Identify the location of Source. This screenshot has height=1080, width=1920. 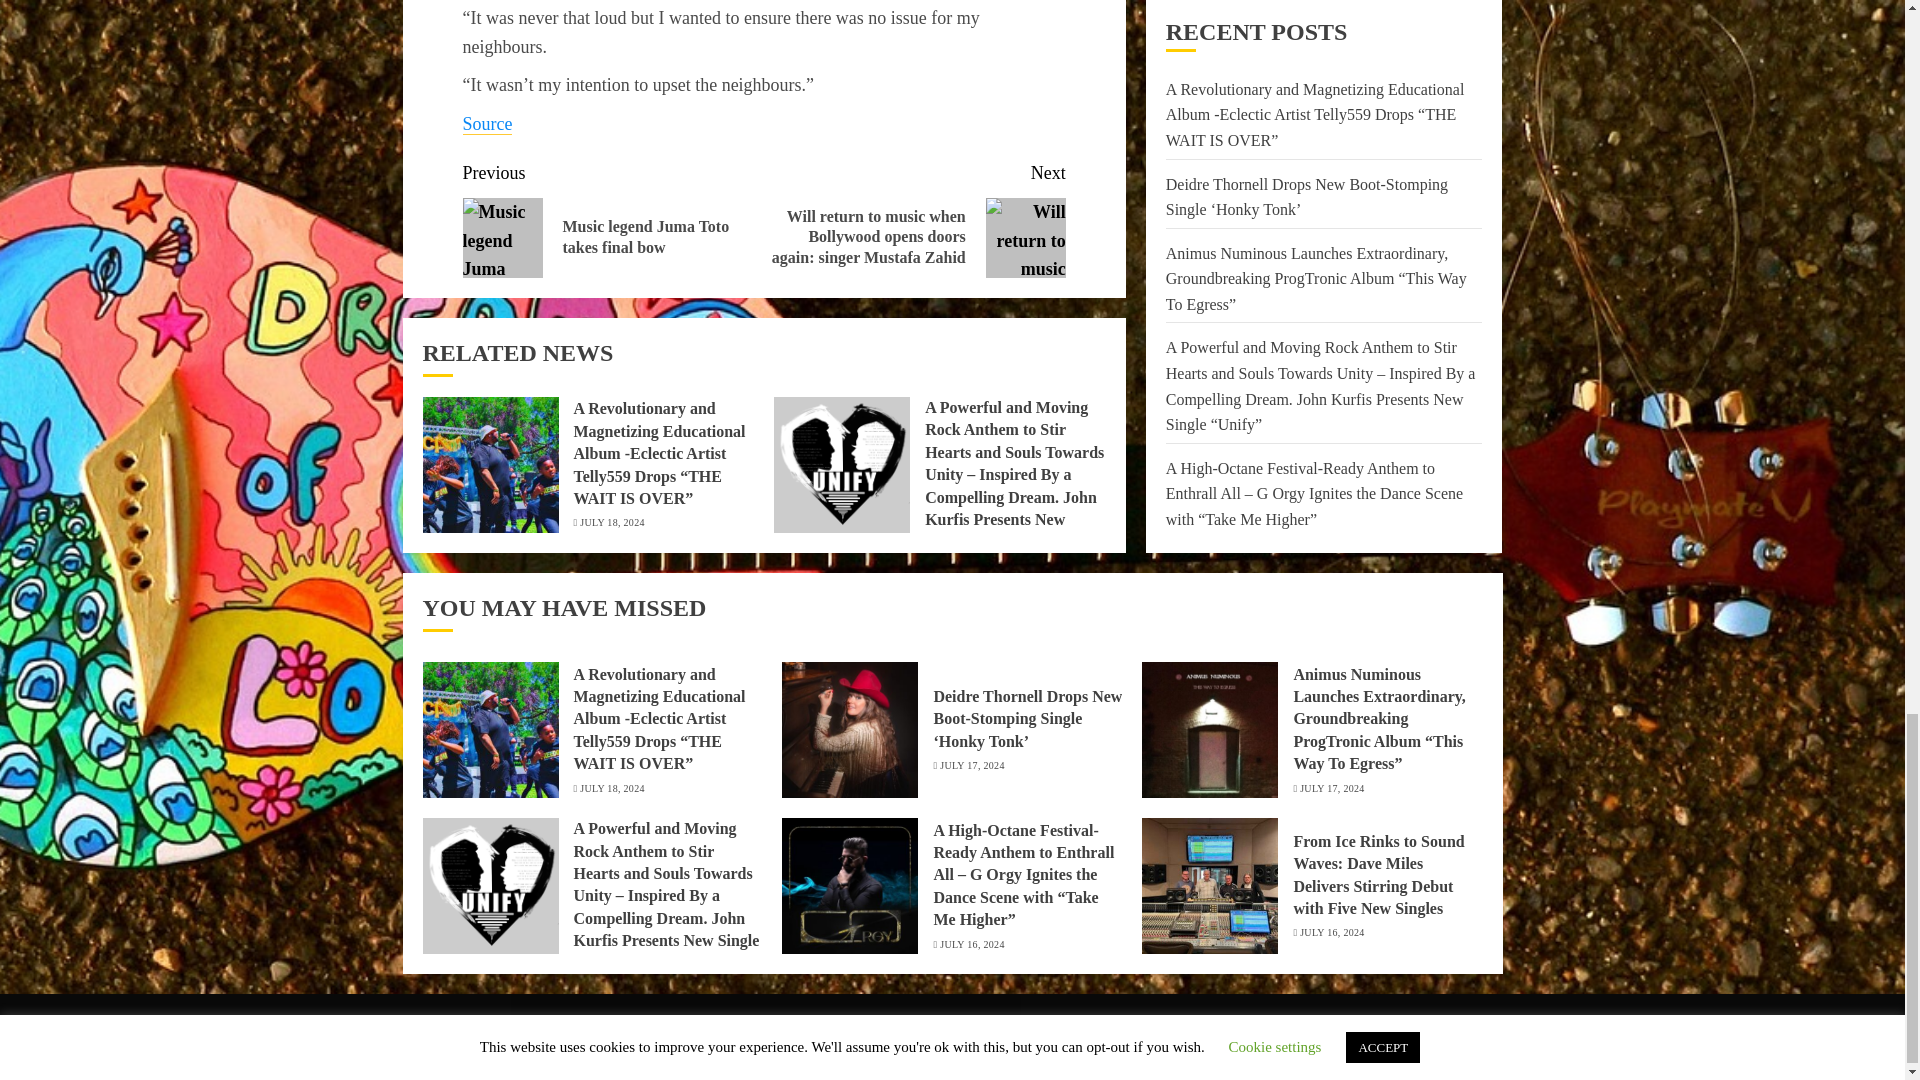
(487, 124).